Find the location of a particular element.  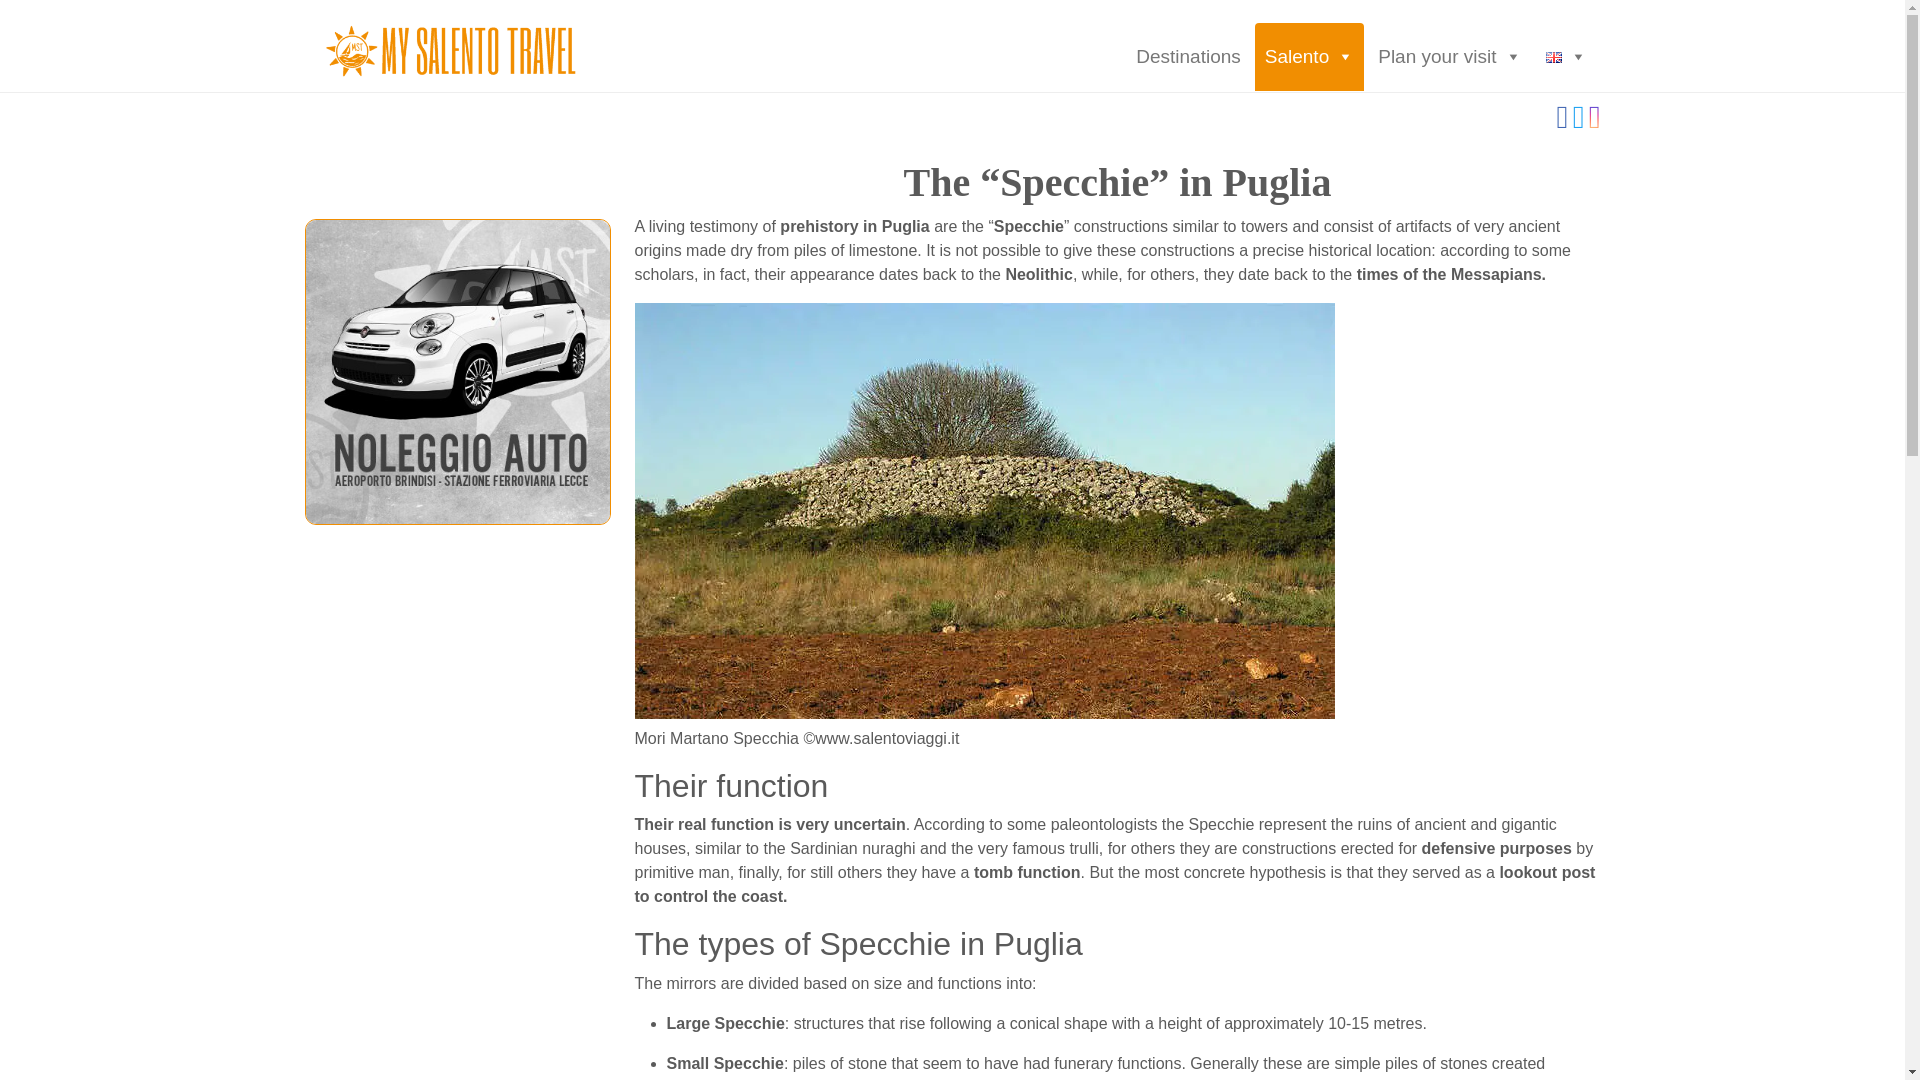

Rent a car is located at coordinates (458, 370).